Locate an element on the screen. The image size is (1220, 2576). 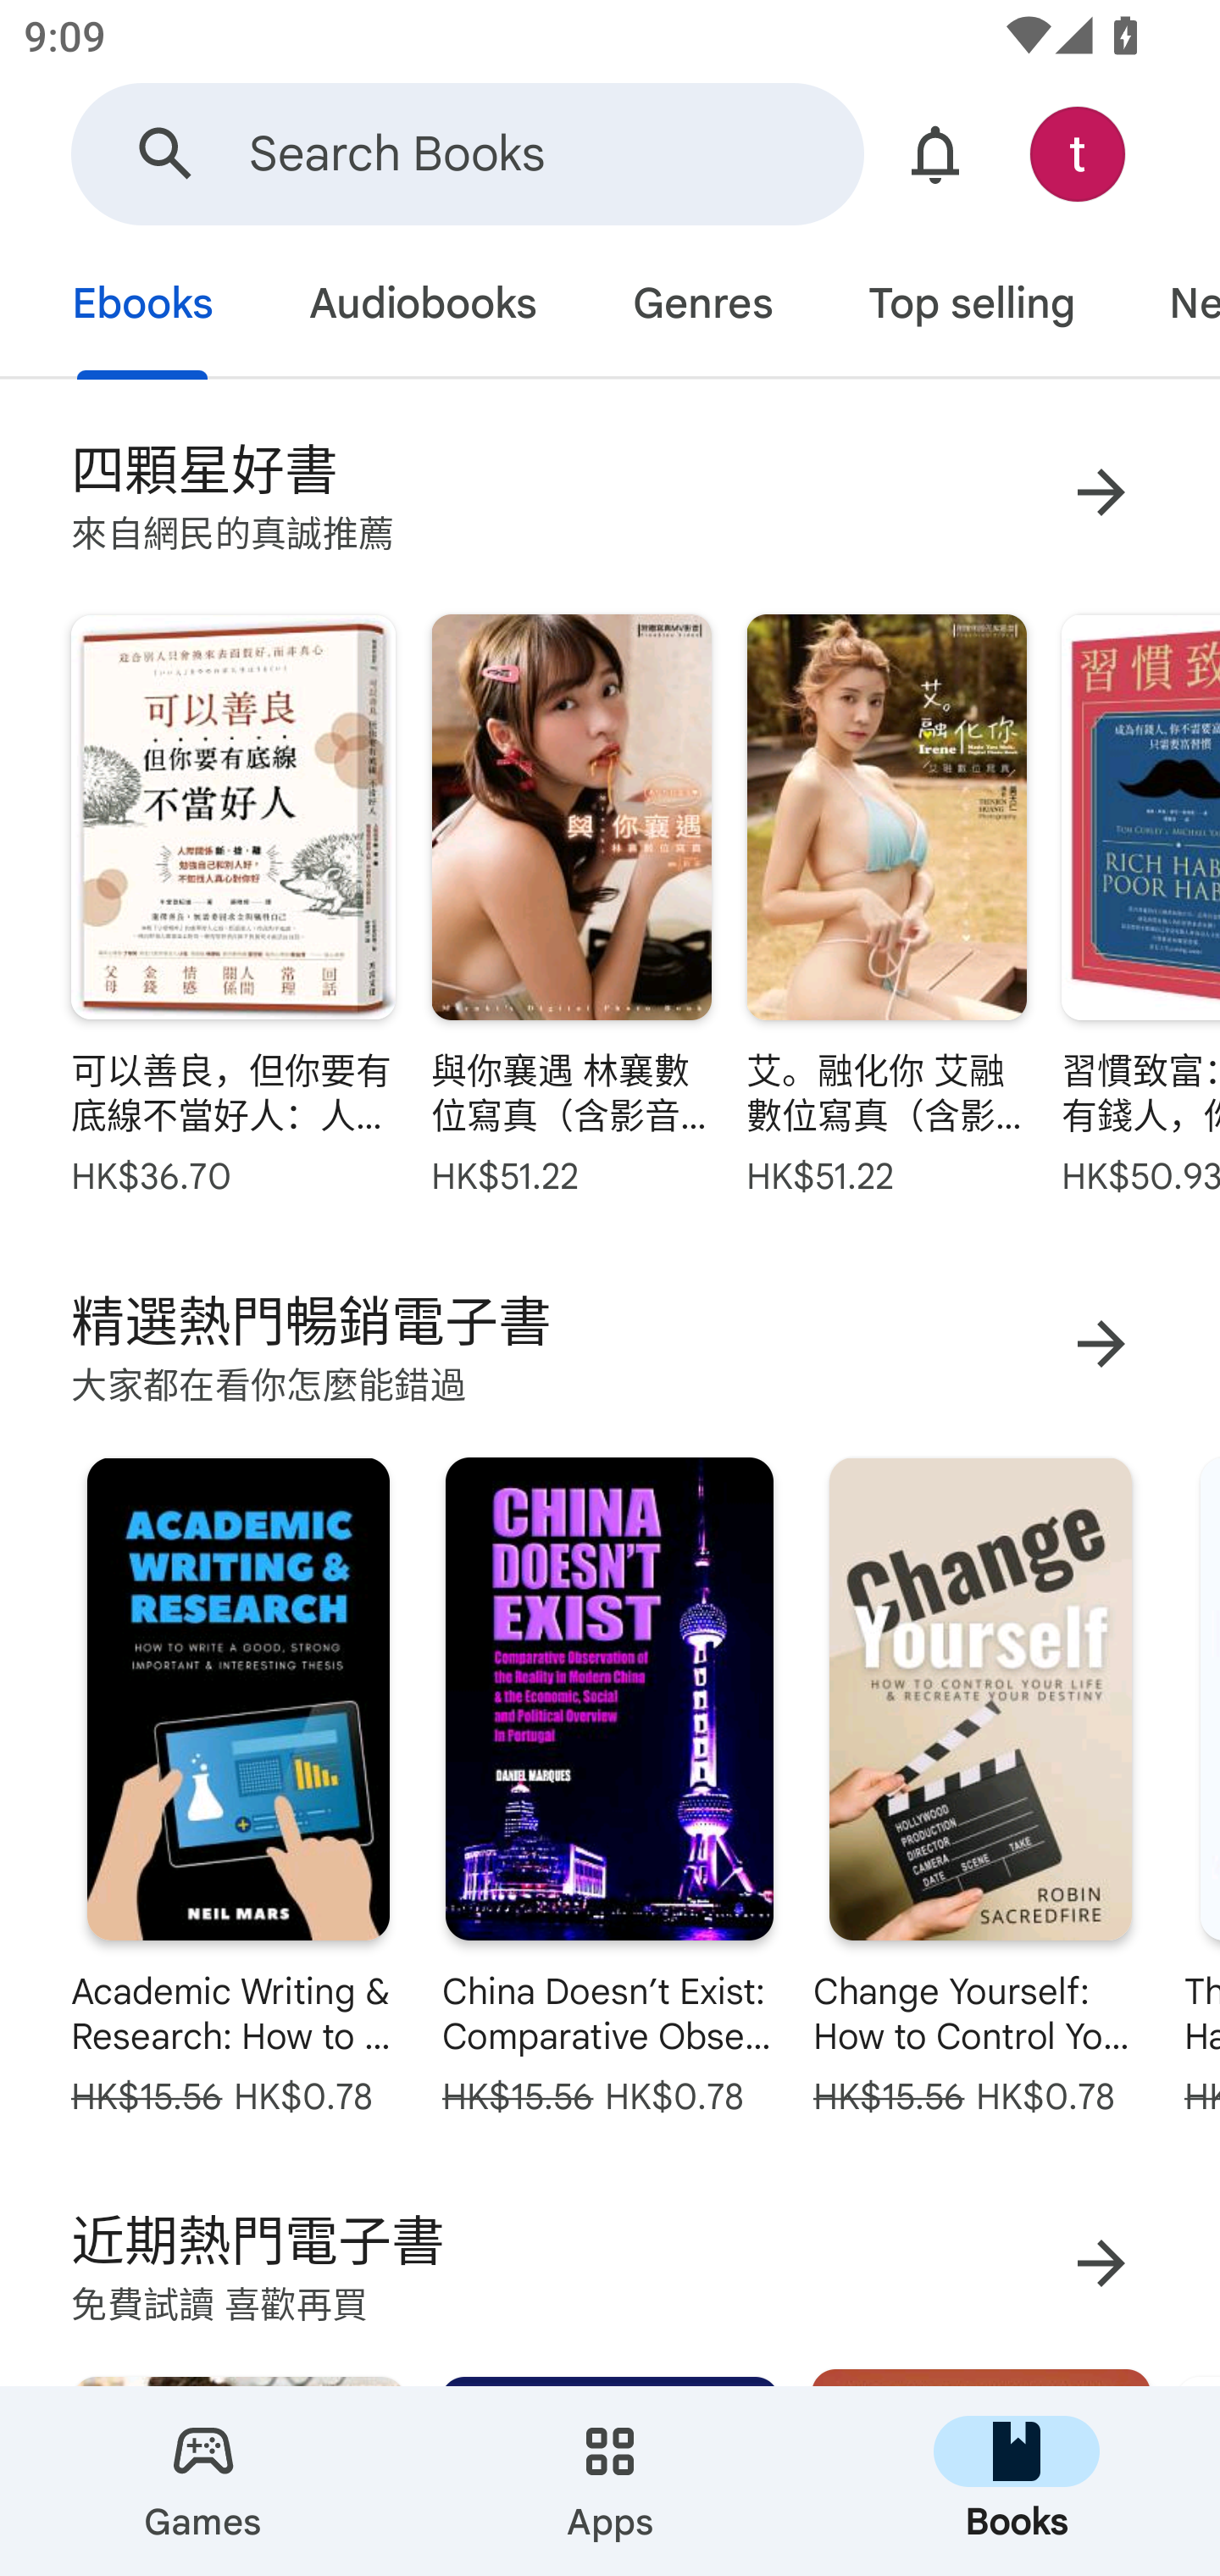
四顆星好書 來自網民的真誠推薦 More results for 四顆星好書 is located at coordinates (610, 491).